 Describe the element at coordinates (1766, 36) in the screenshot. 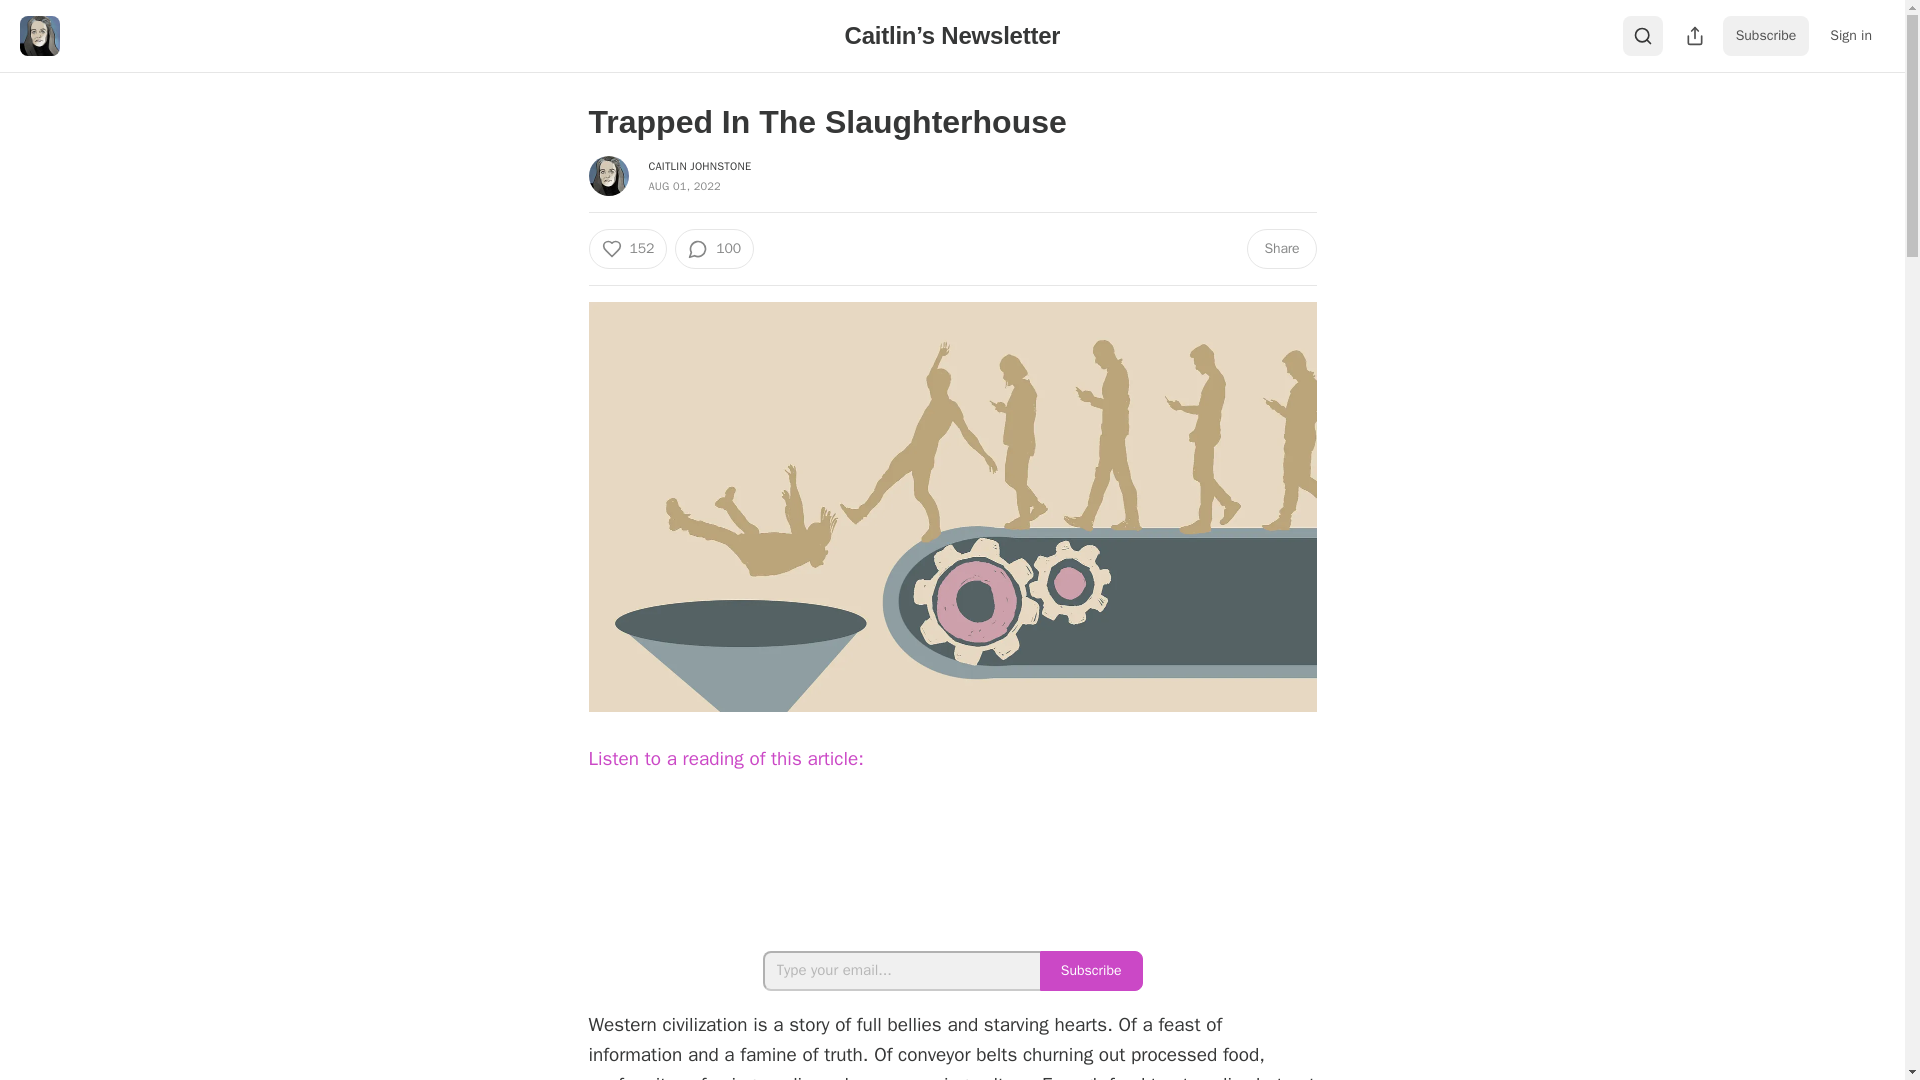

I see `Subscribe` at that location.